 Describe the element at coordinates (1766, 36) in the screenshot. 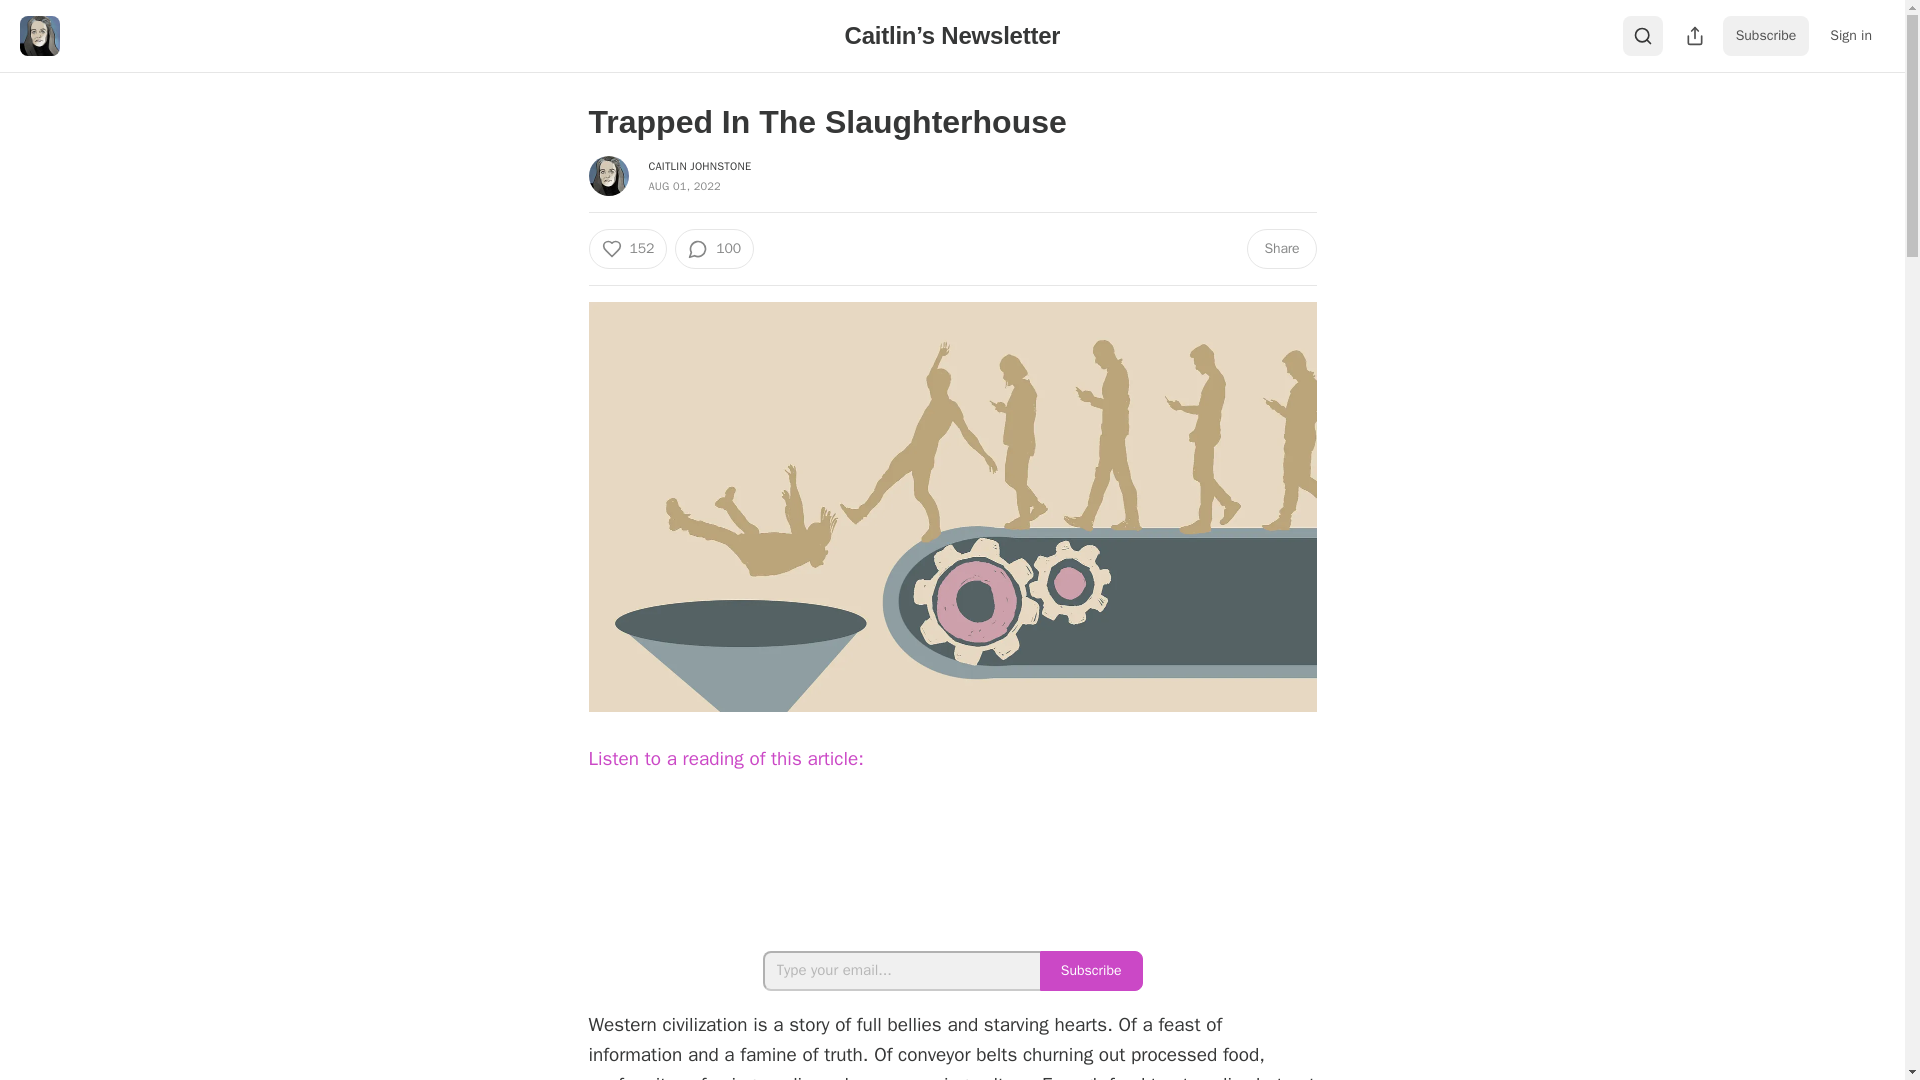

I see `Subscribe` at that location.